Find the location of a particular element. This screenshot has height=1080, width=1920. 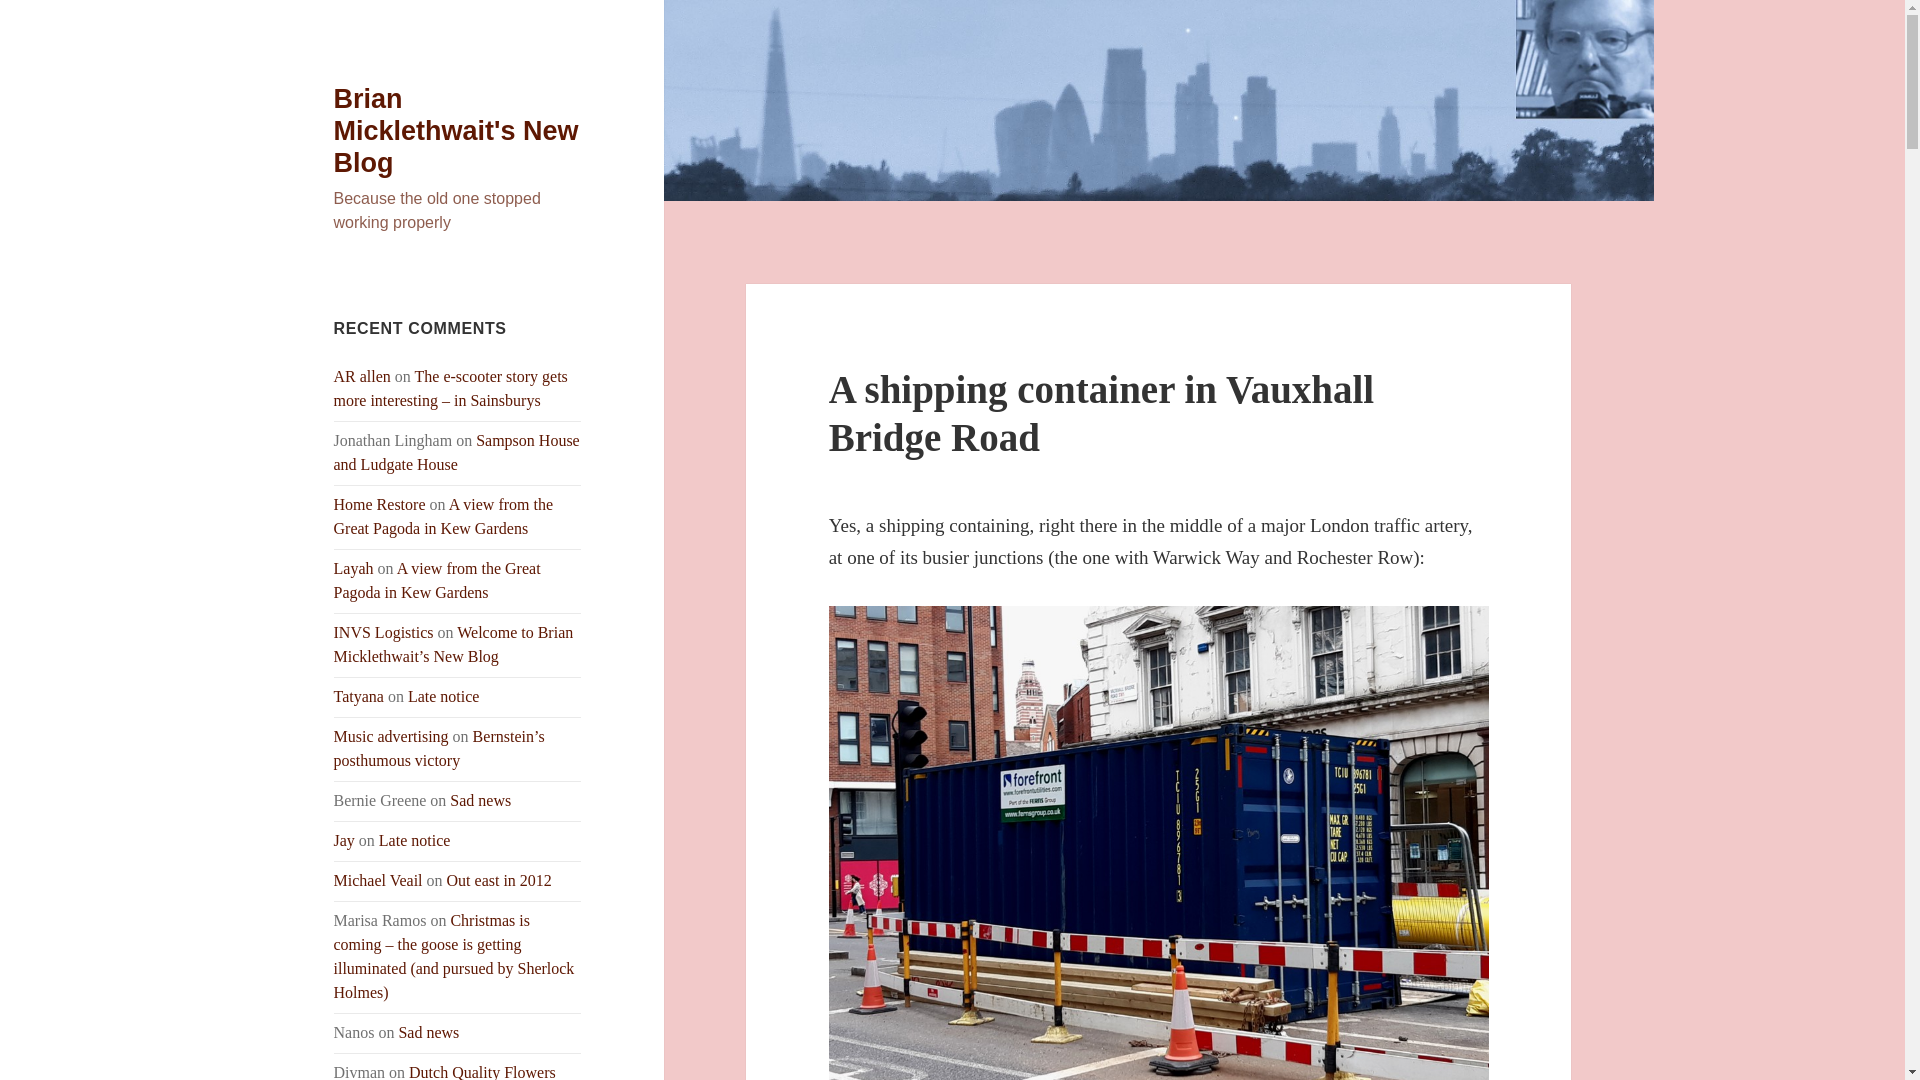

Jay is located at coordinates (344, 840).